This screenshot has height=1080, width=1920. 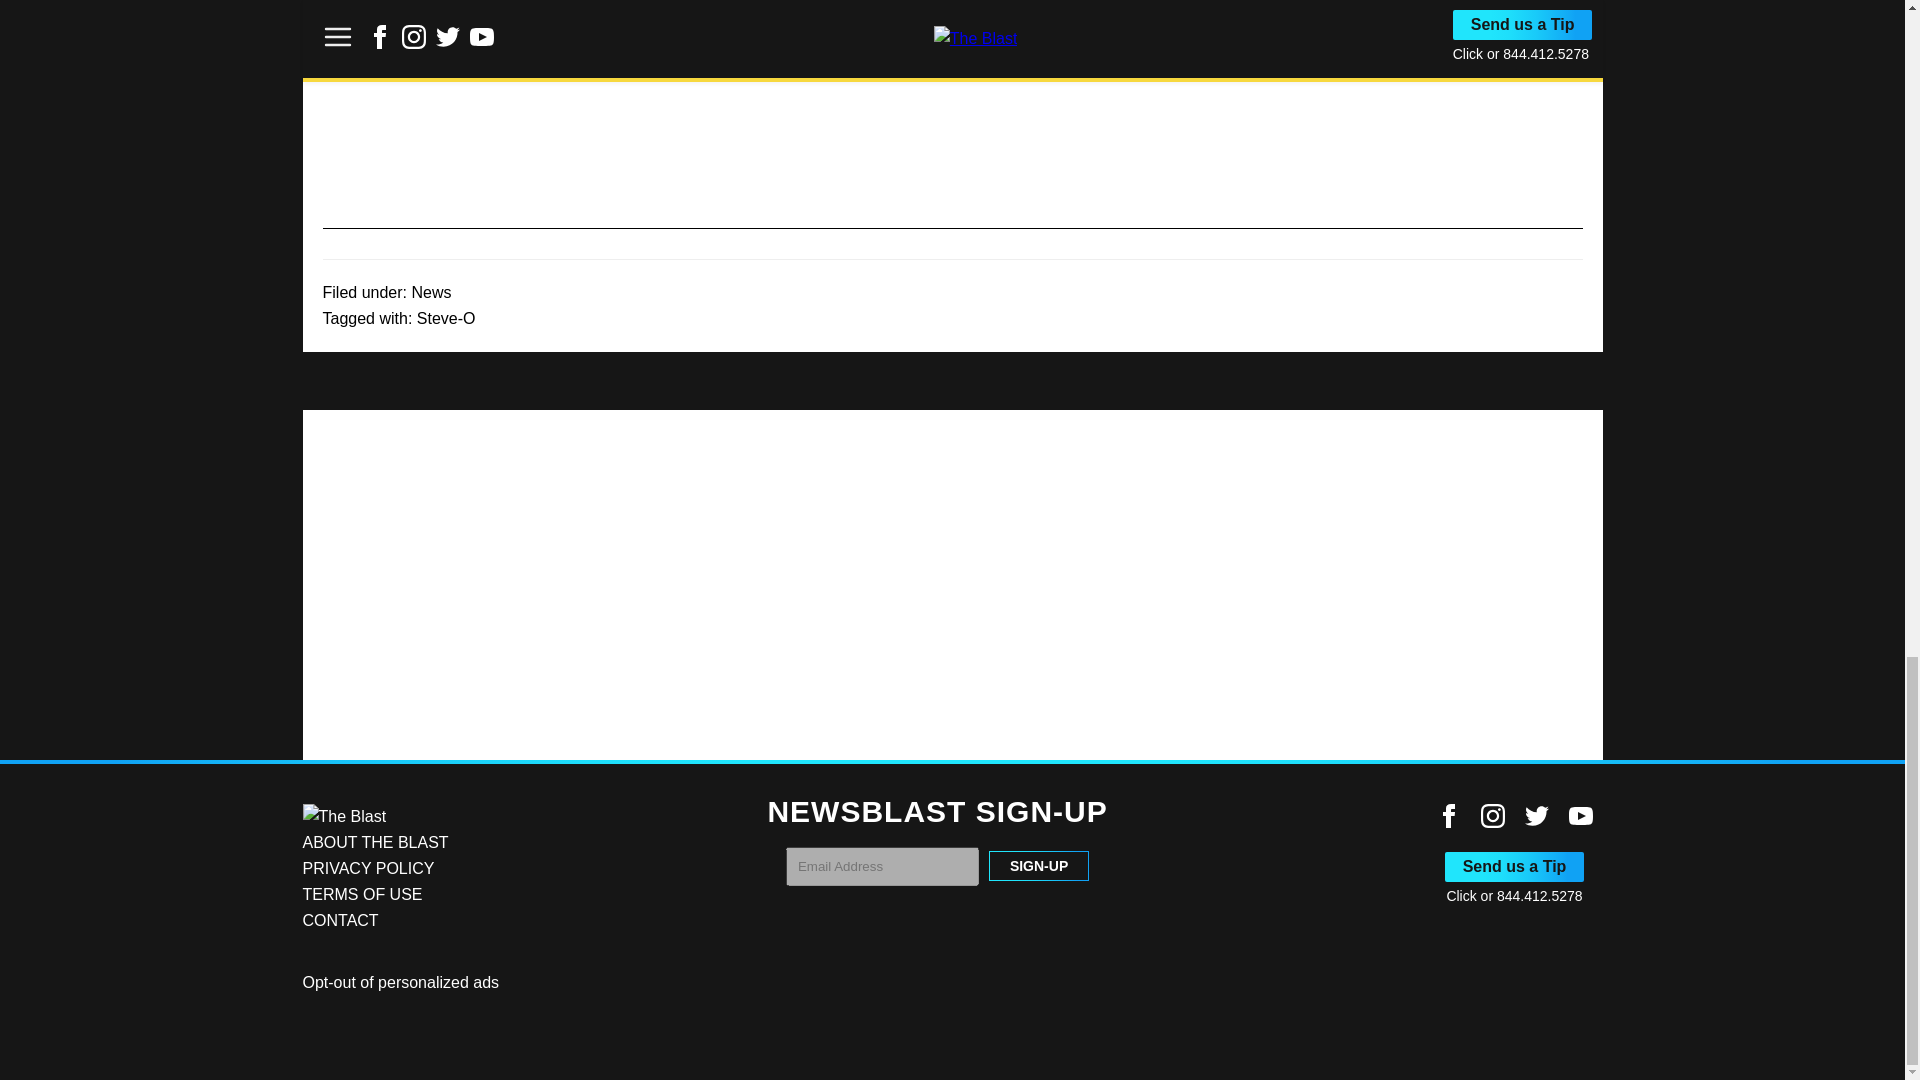 I want to click on CONTACT, so click(x=340, y=920).